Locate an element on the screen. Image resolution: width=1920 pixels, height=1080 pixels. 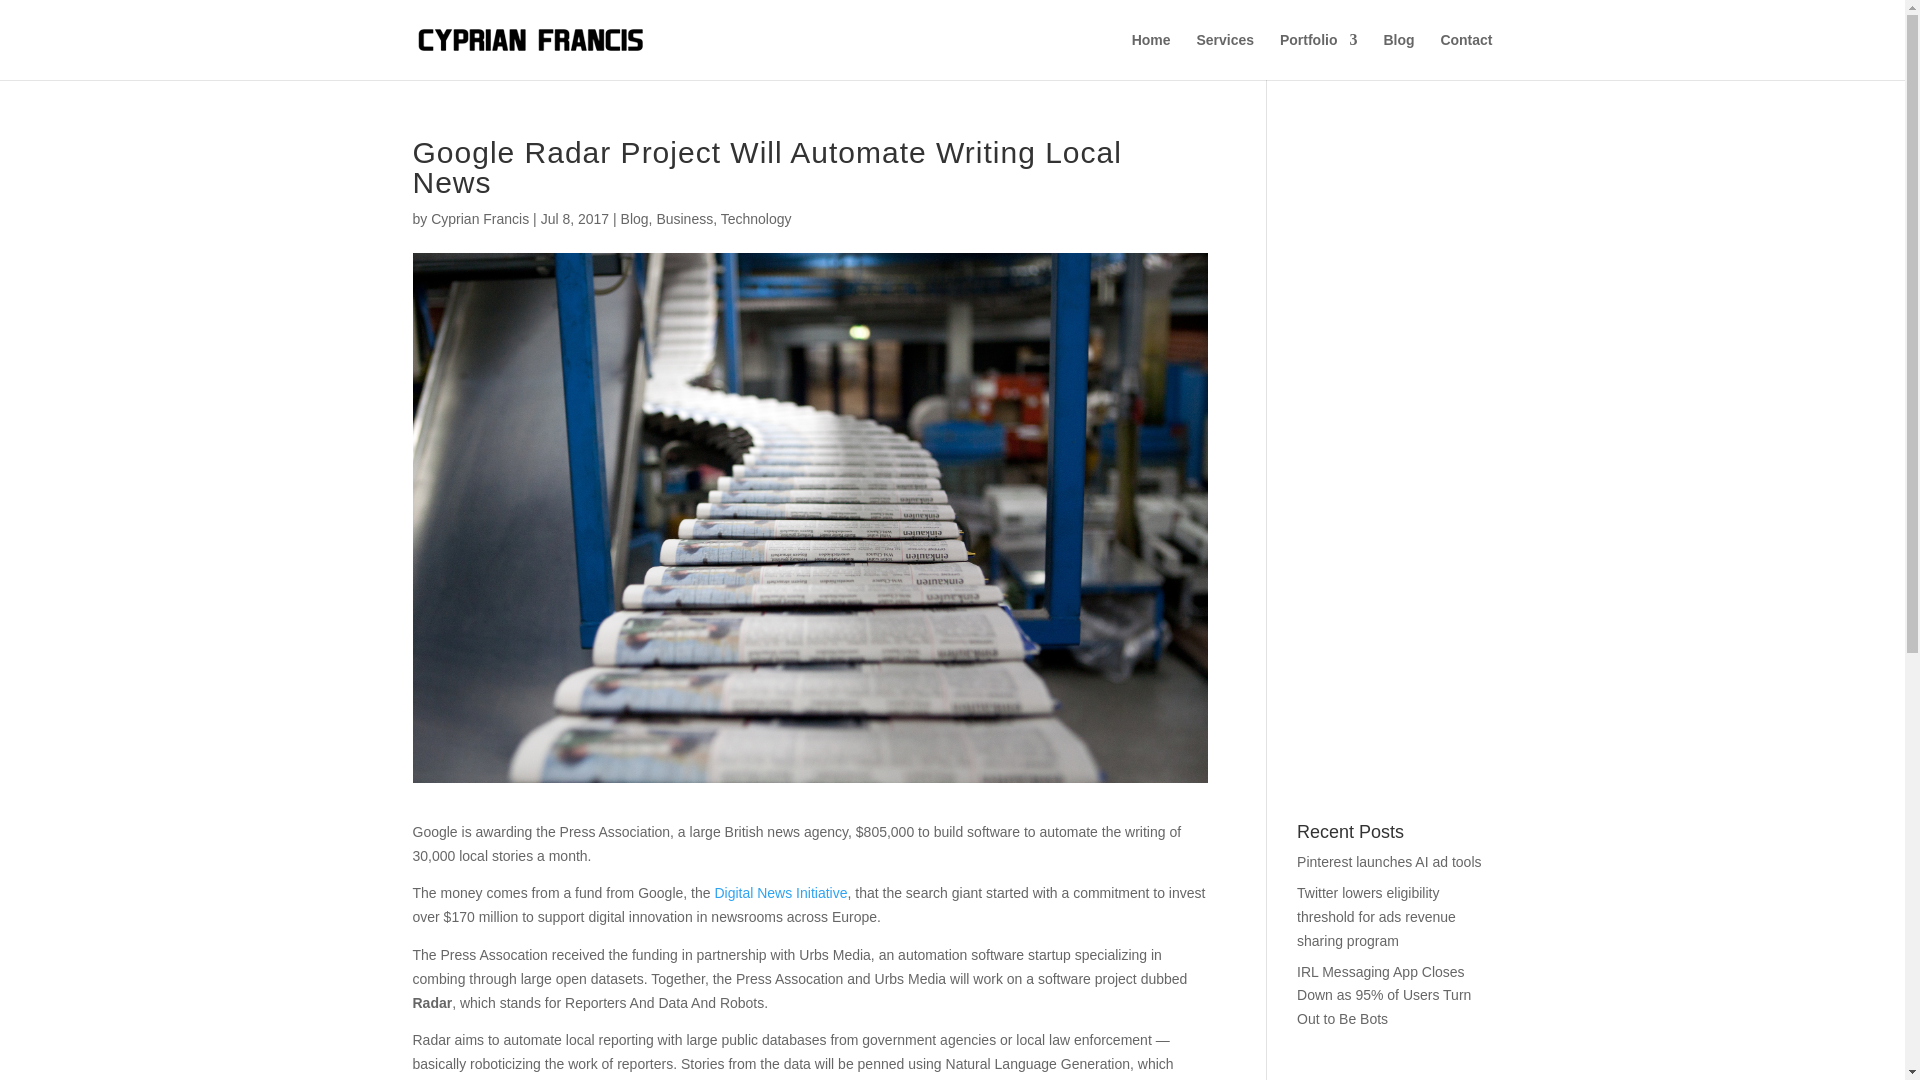
Pinterest launches AI ad tools is located at coordinates (1388, 862).